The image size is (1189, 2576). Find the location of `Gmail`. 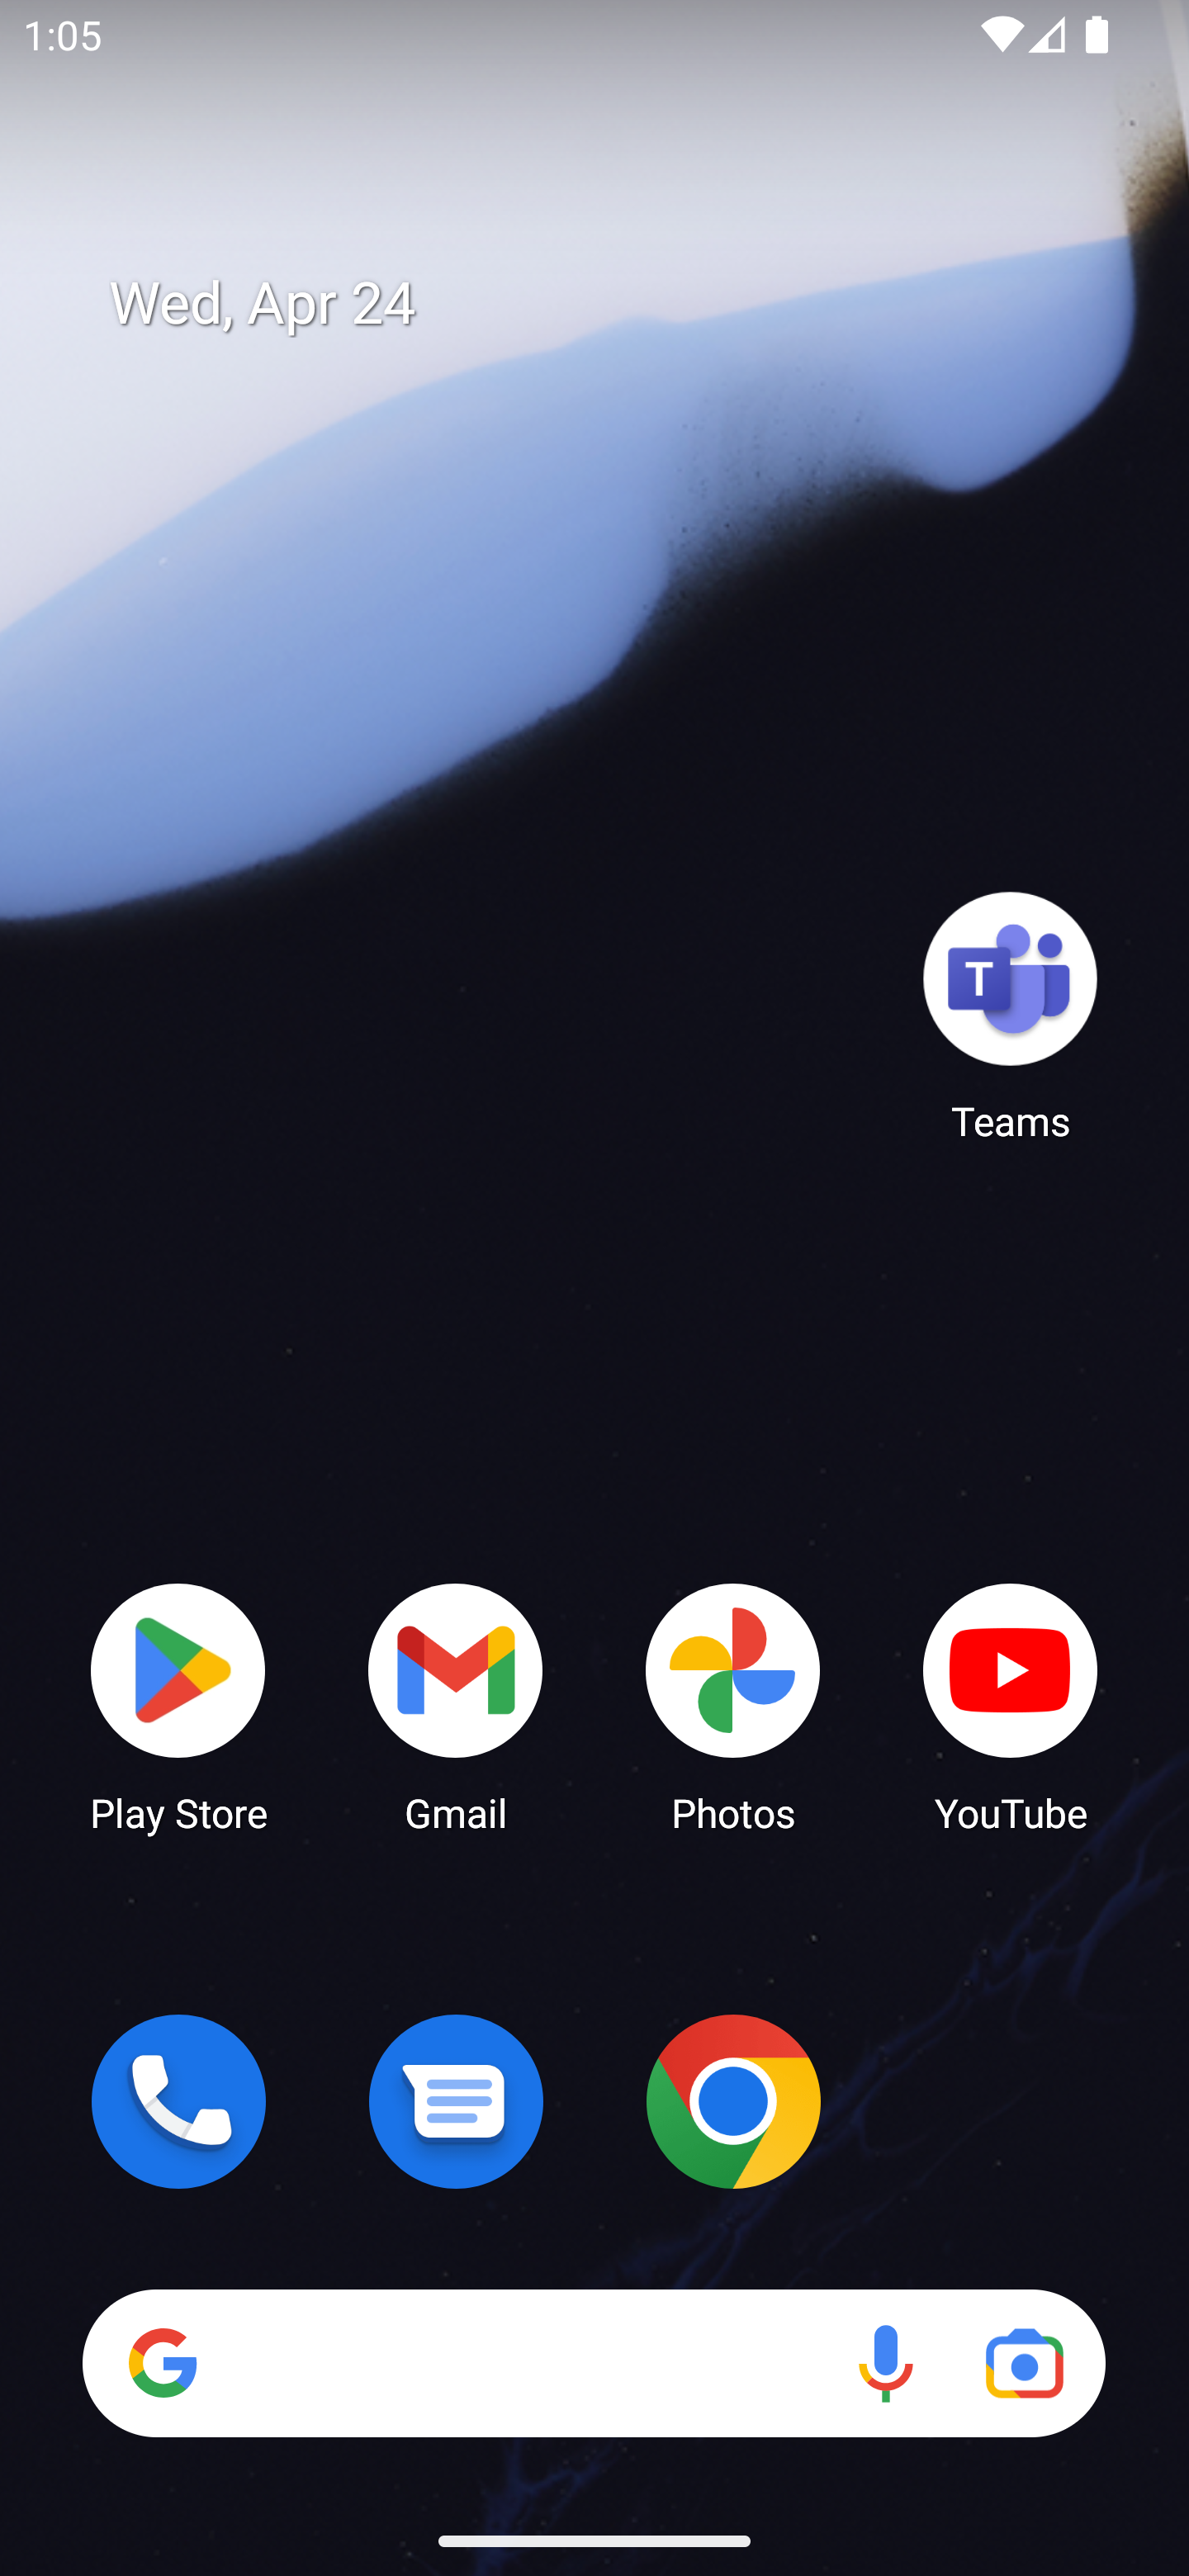

Gmail is located at coordinates (456, 1706).